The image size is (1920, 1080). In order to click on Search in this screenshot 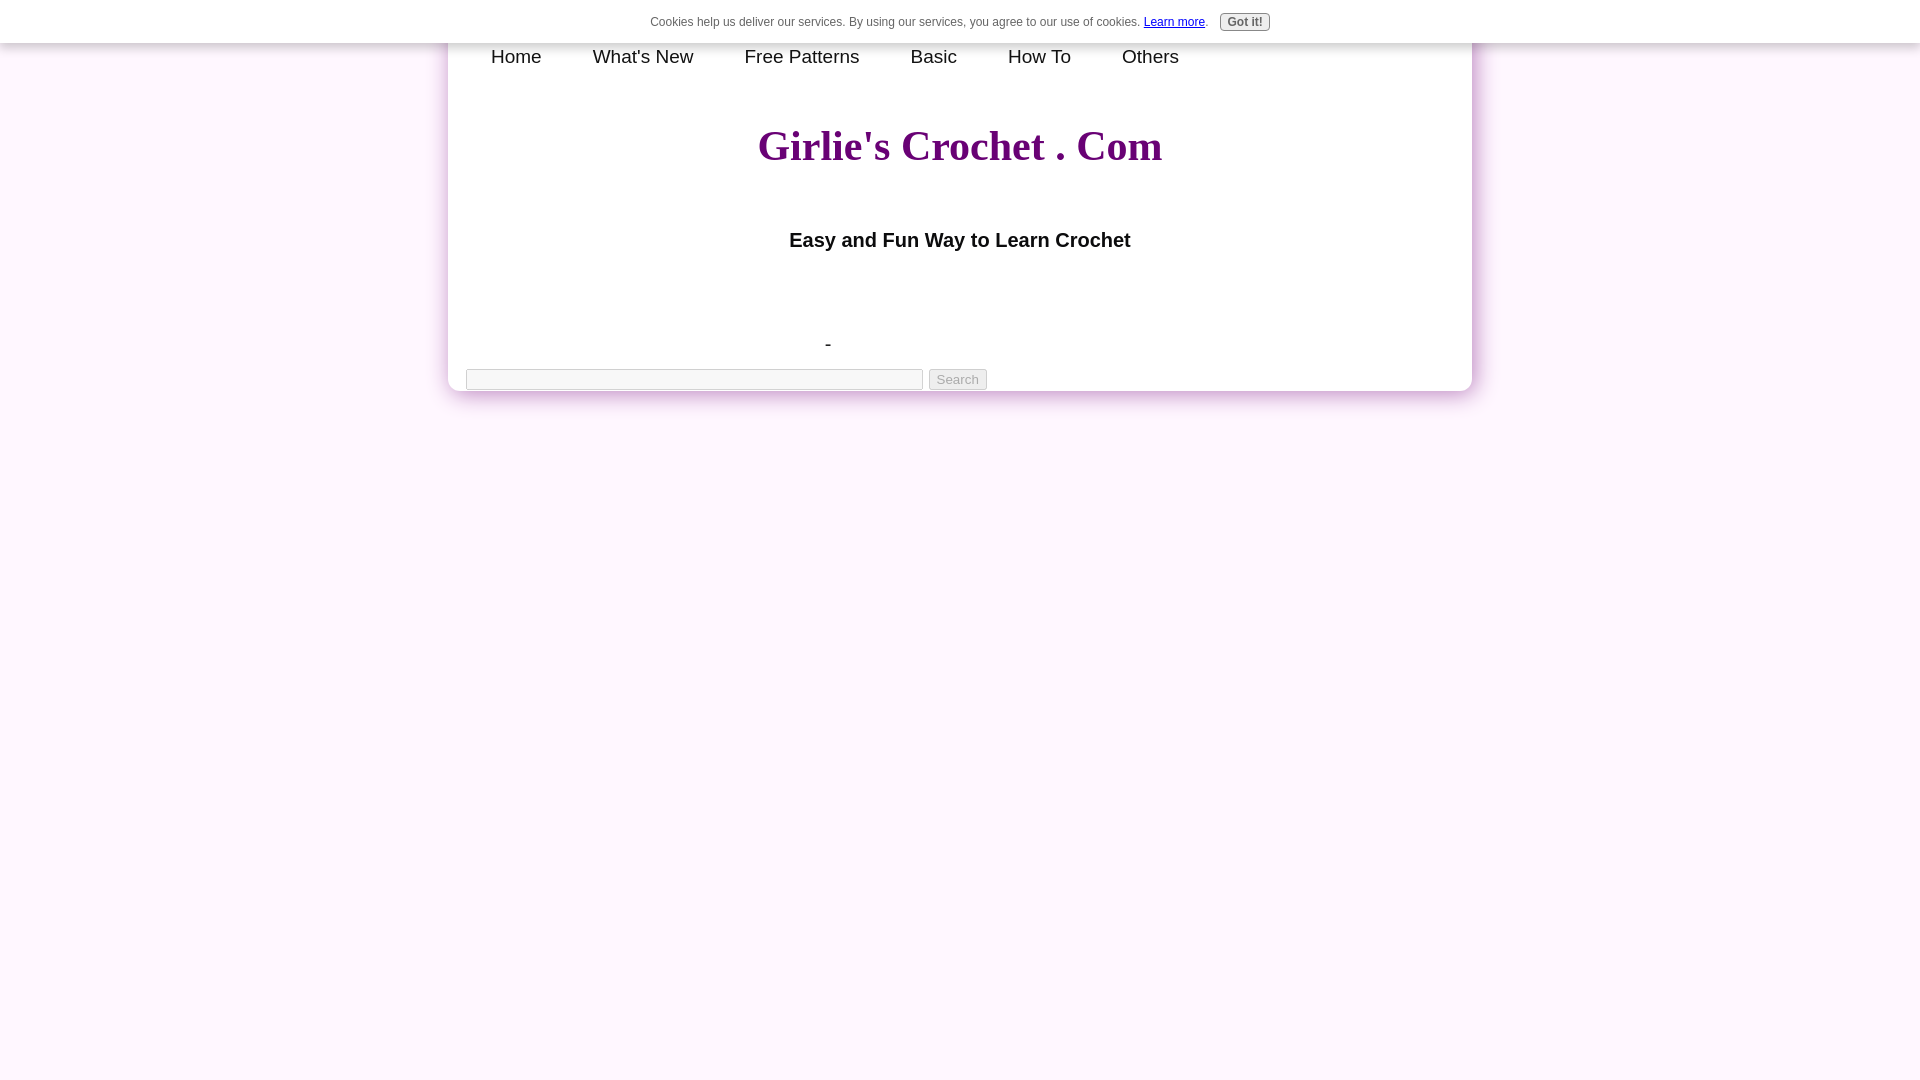, I will do `click(958, 379)`.